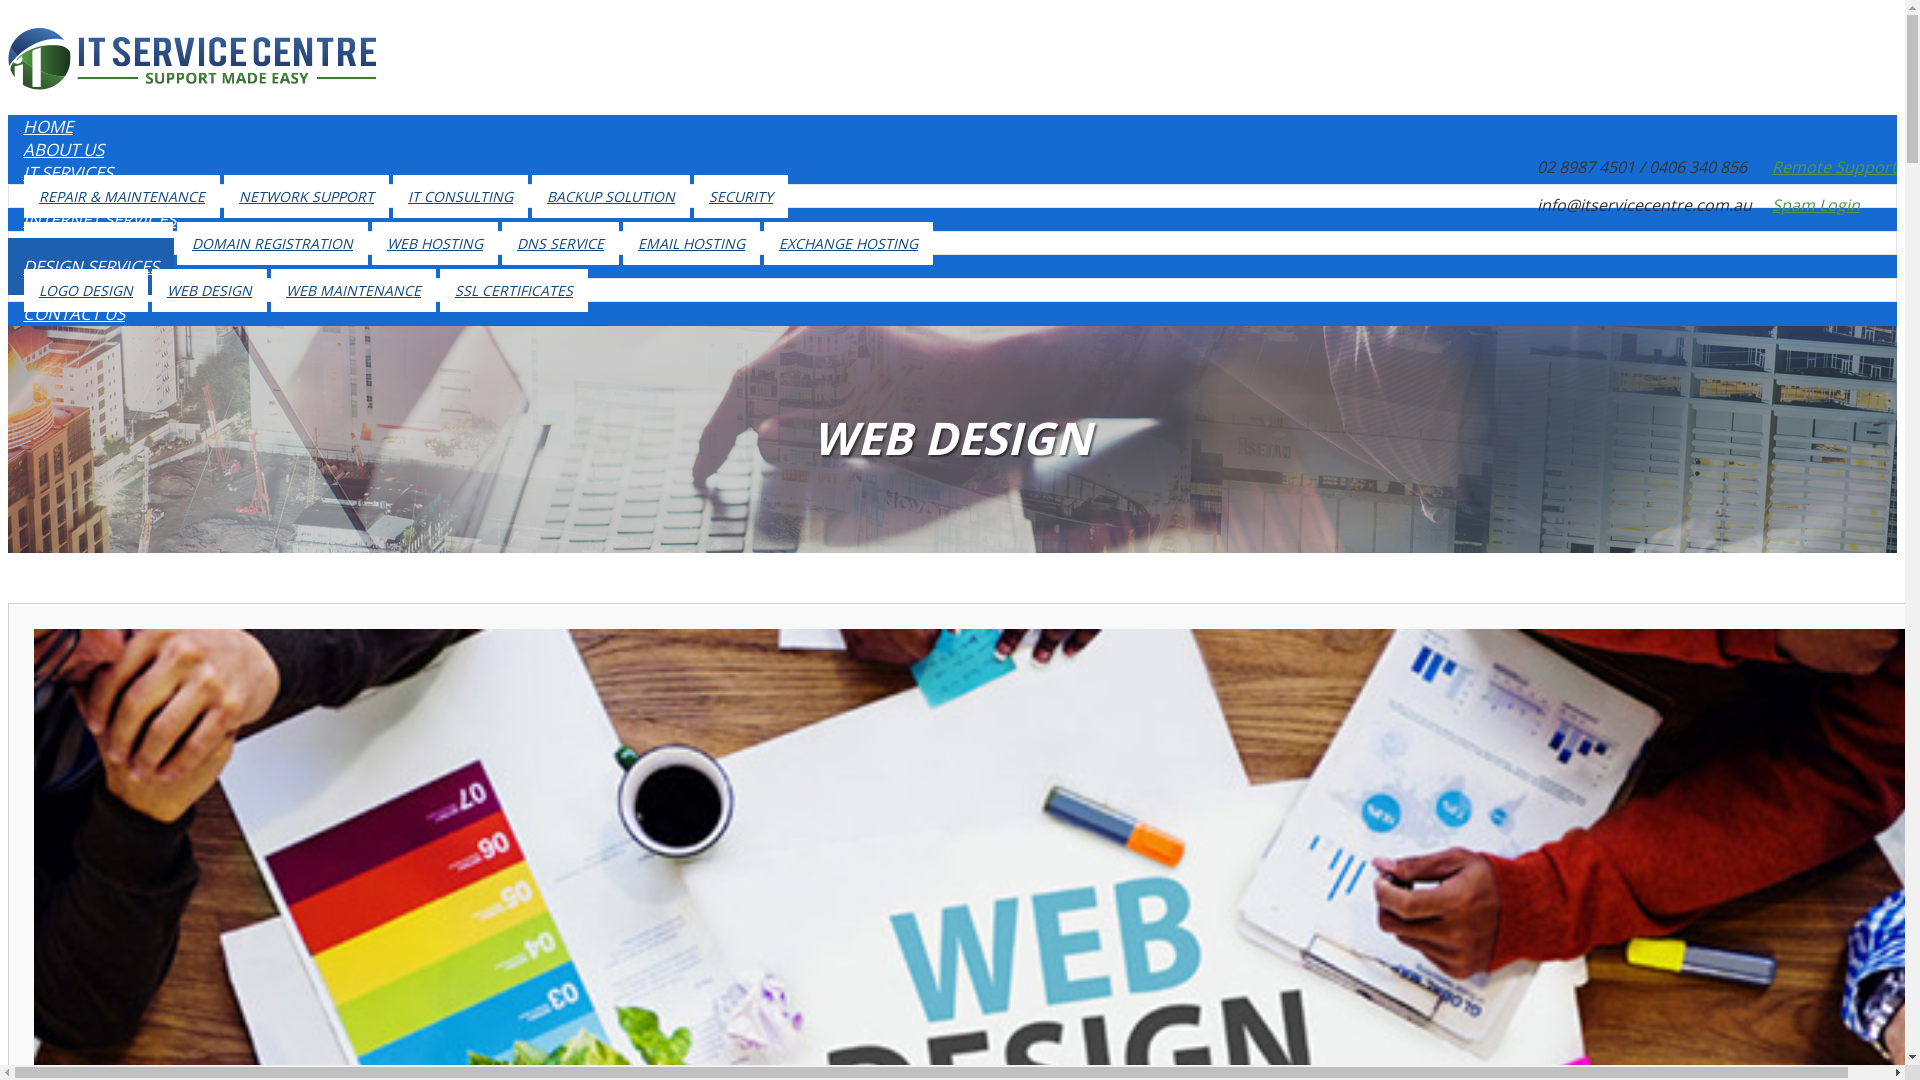 The image size is (1920, 1080). What do you see at coordinates (848, 244) in the screenshot?
I see `EXCHANGE HOSTING` at bounding box center [848, 244].